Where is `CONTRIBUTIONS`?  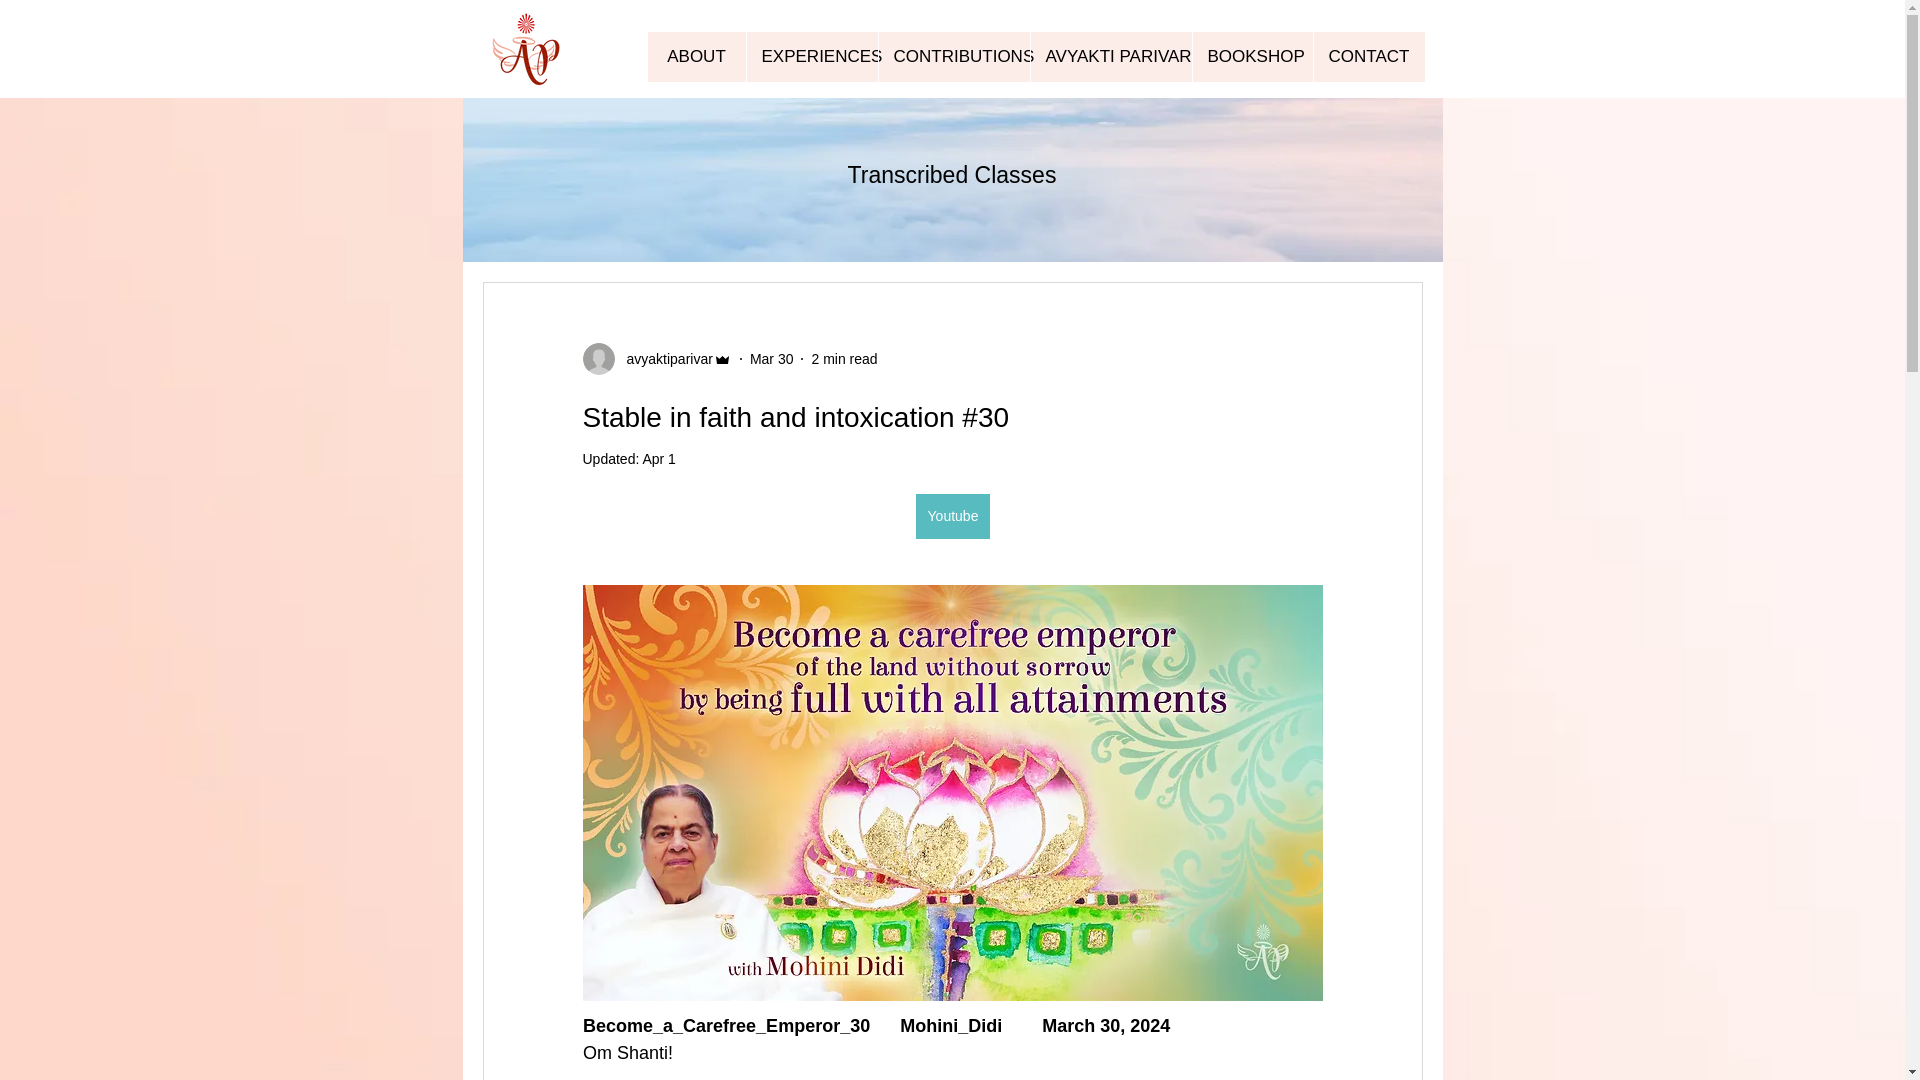 CONTRIBUTIONS is located at coordinates (953, 57).